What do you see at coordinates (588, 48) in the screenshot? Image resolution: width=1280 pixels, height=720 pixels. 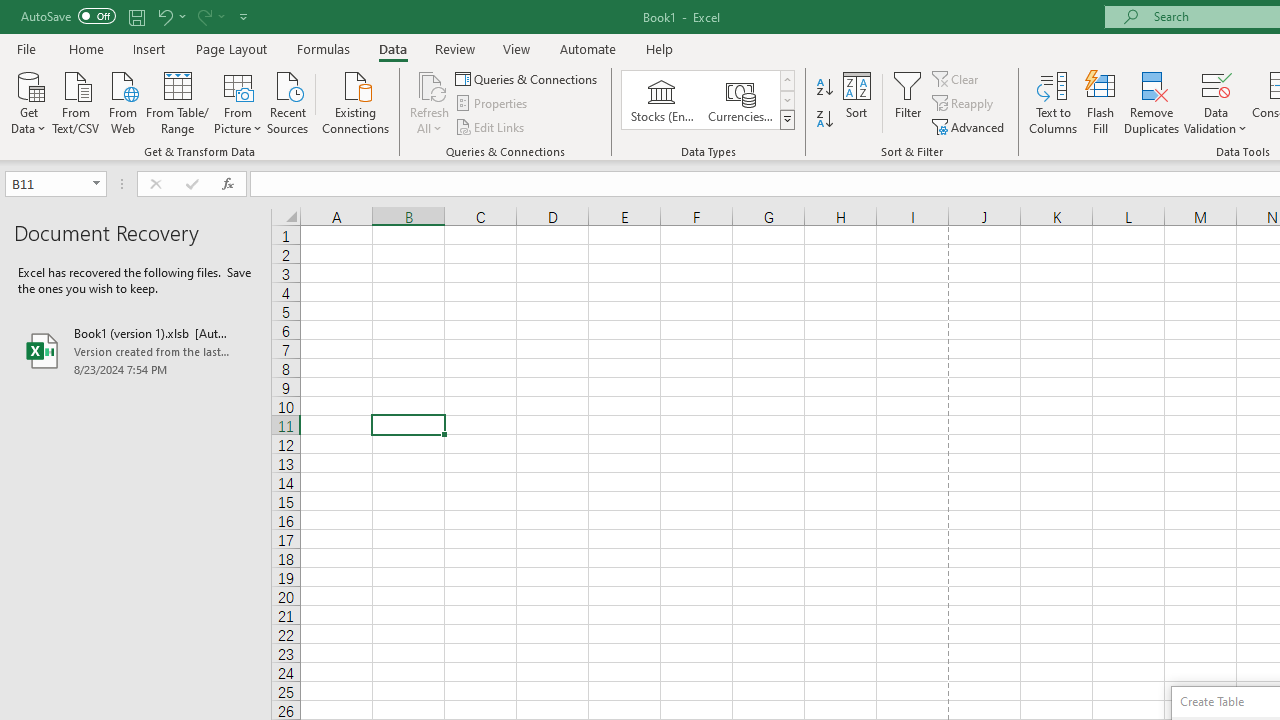 I see `Automate` at bounding box center [588, 48].